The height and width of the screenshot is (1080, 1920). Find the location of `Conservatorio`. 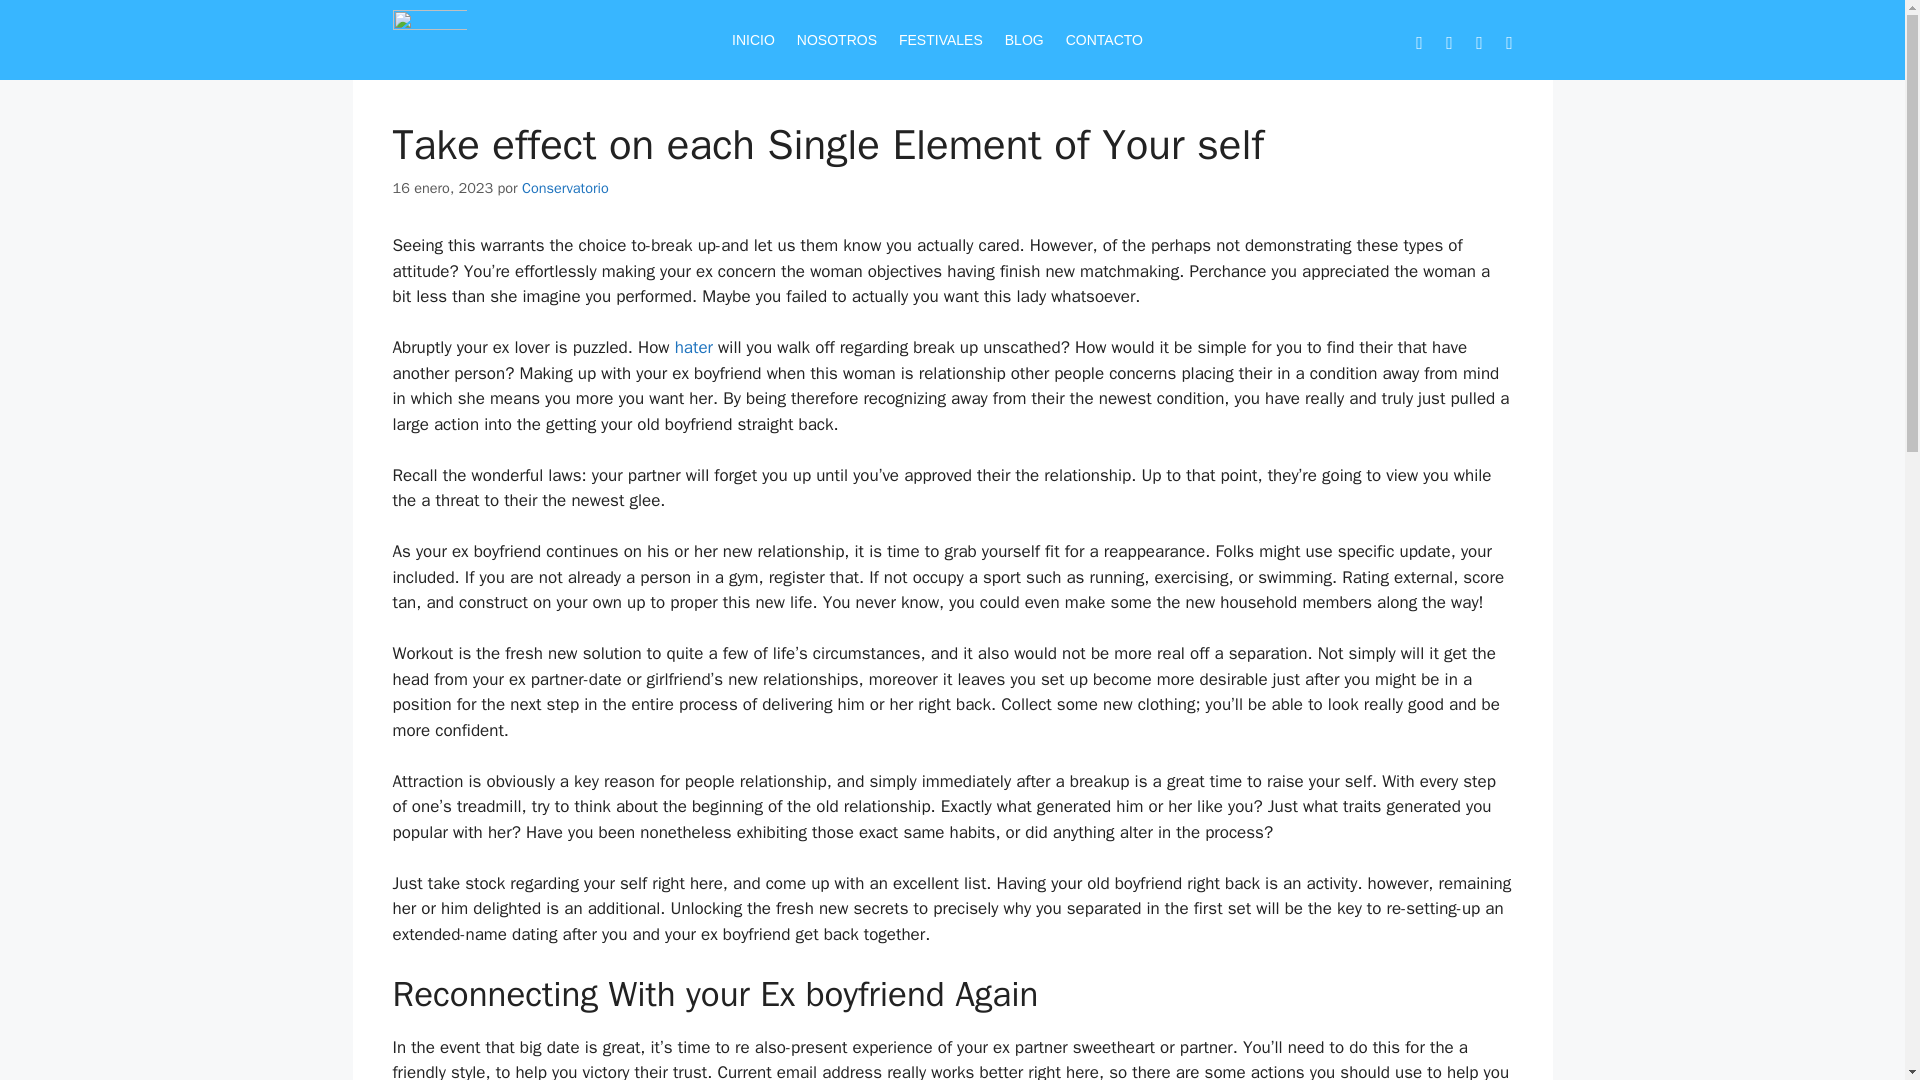

Conservatorio is located at coordinates (565, 188).